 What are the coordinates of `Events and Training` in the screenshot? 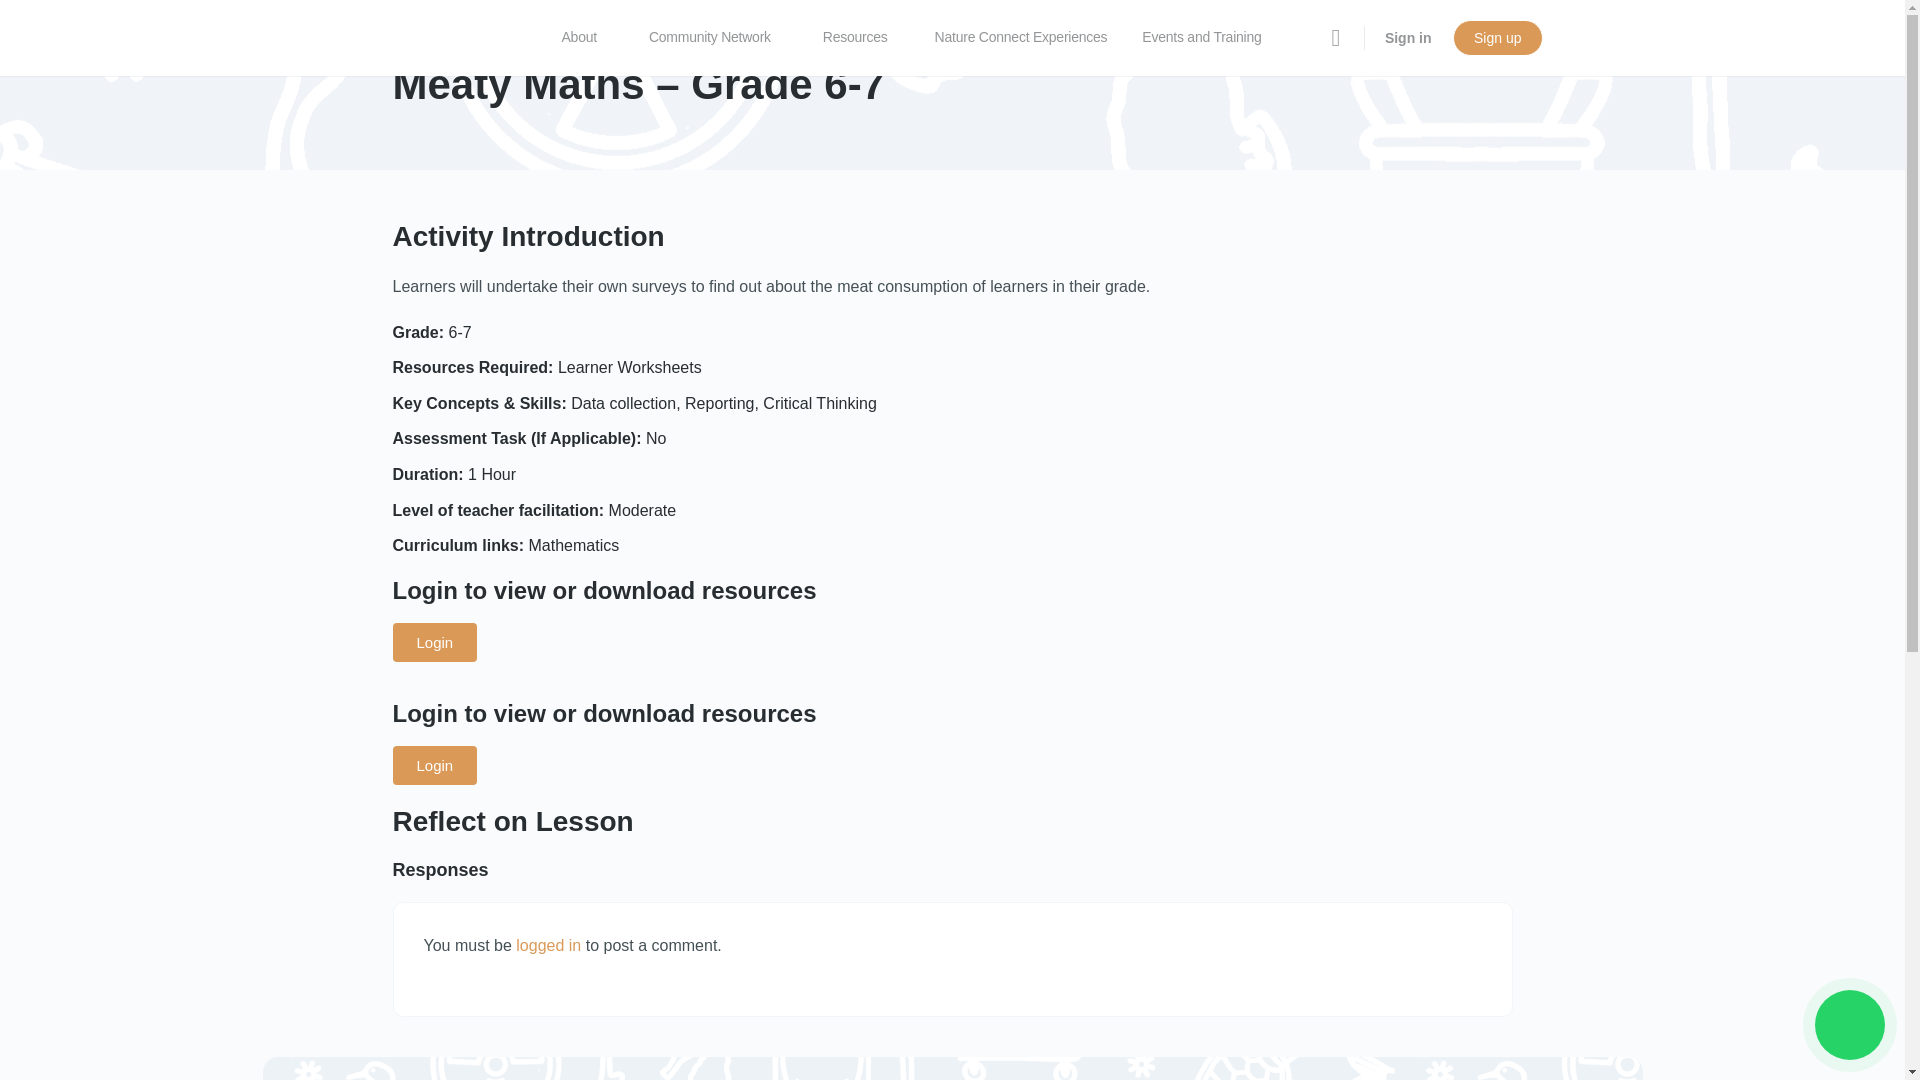 It's located at (1210, 38).